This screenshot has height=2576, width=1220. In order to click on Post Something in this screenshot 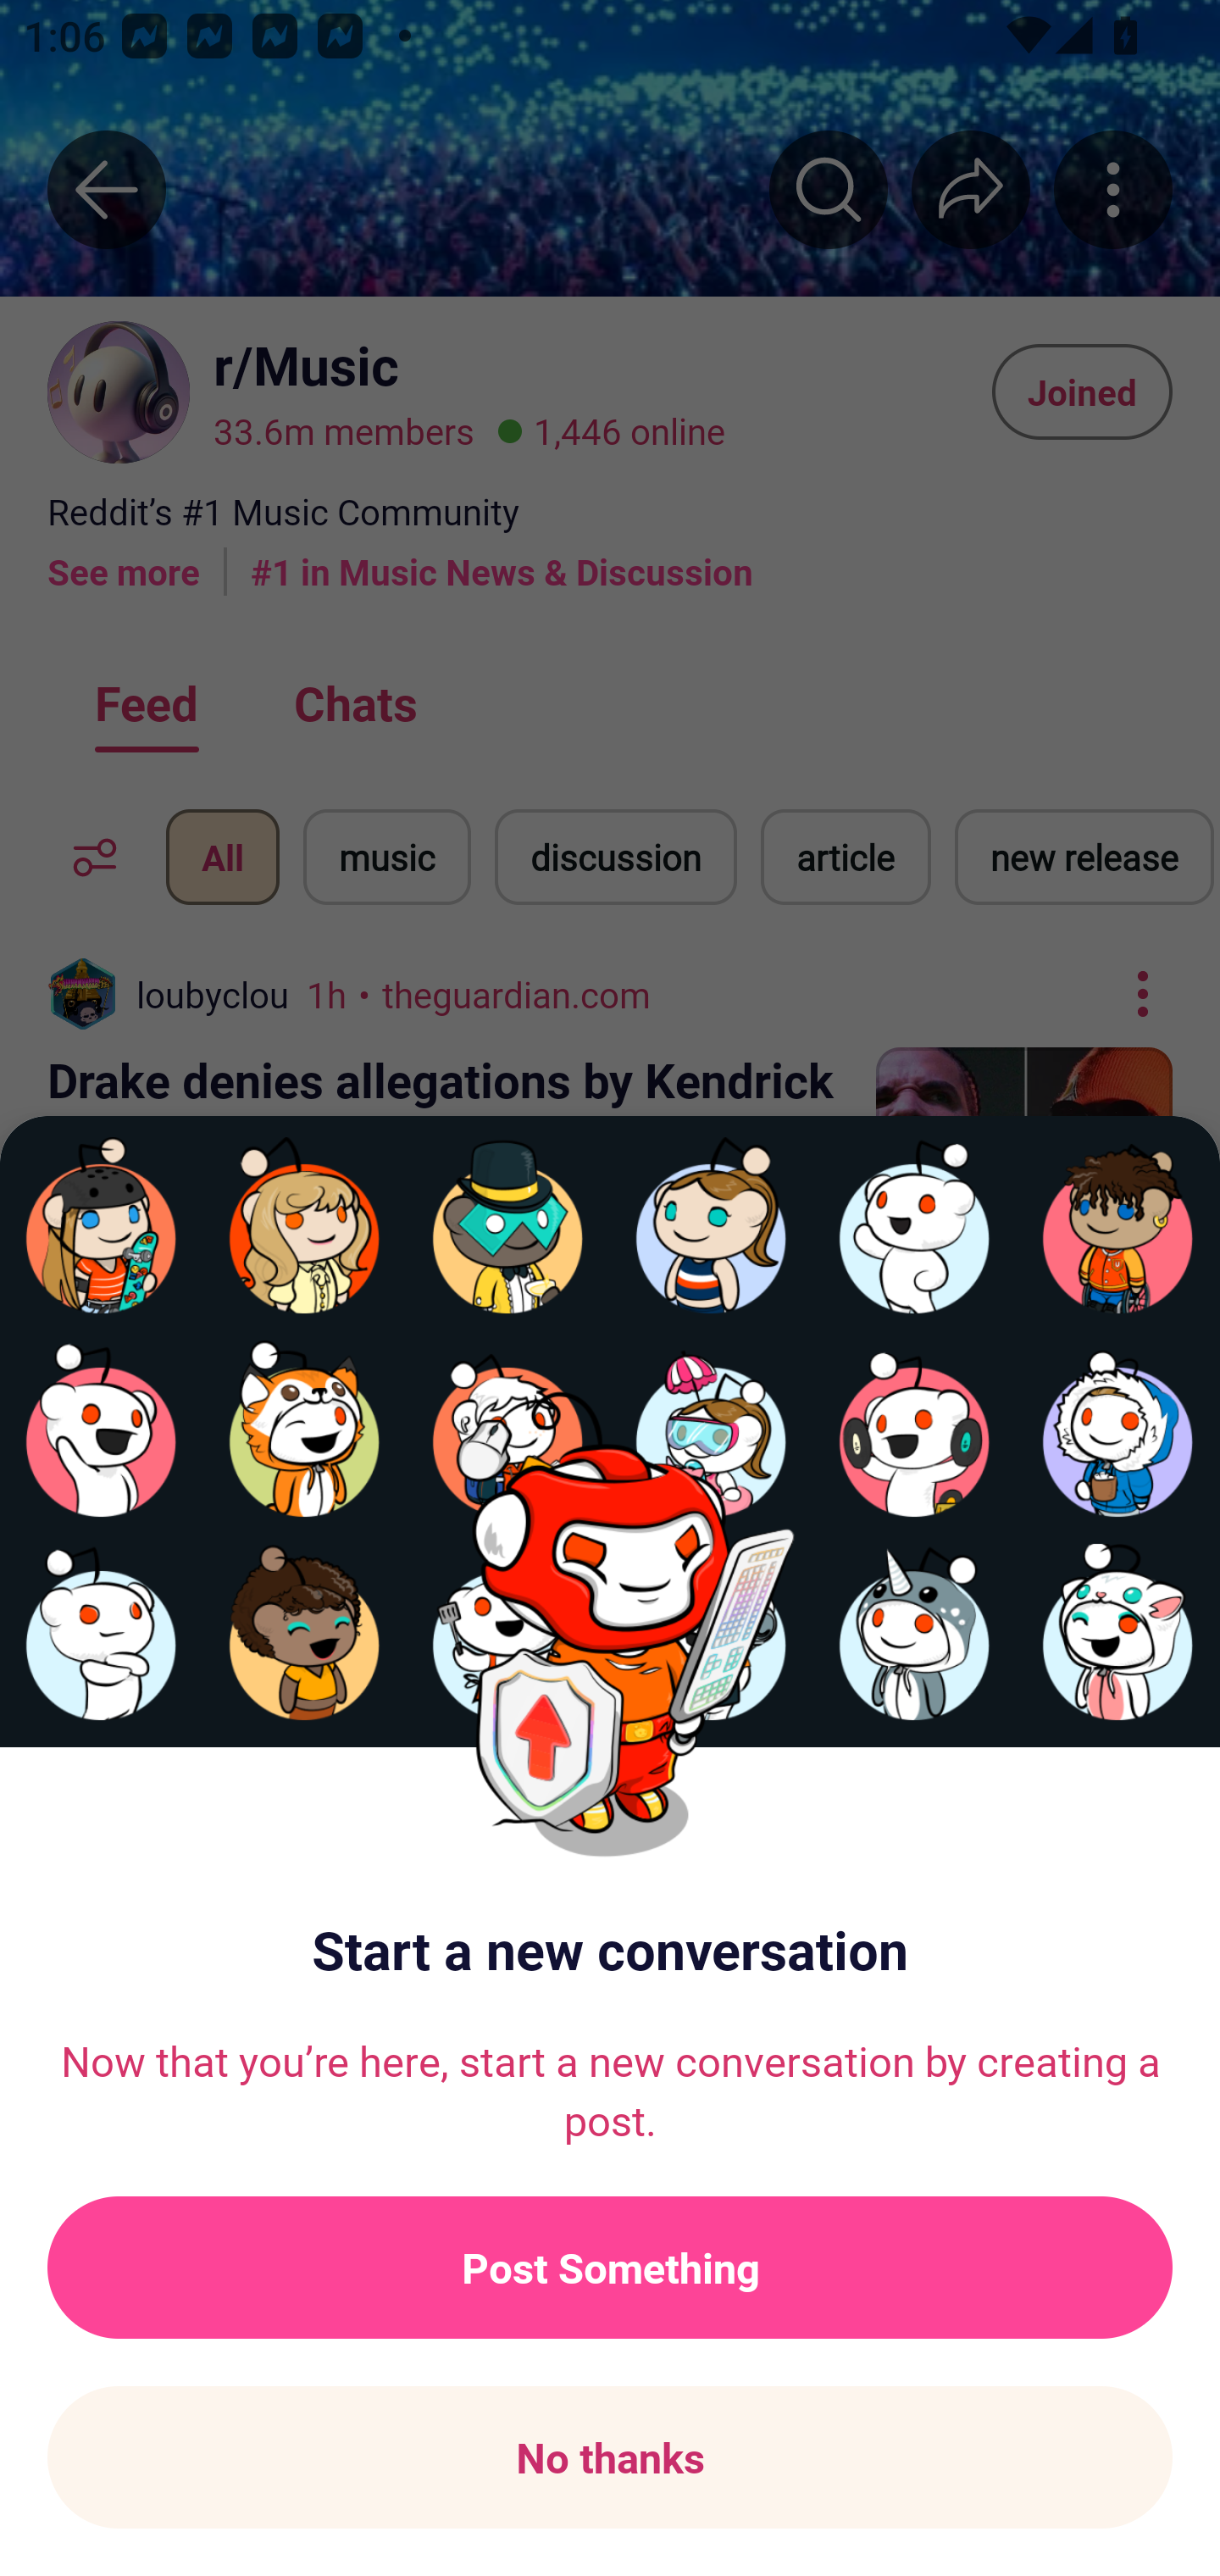, I will do `click(610, 2268)`.